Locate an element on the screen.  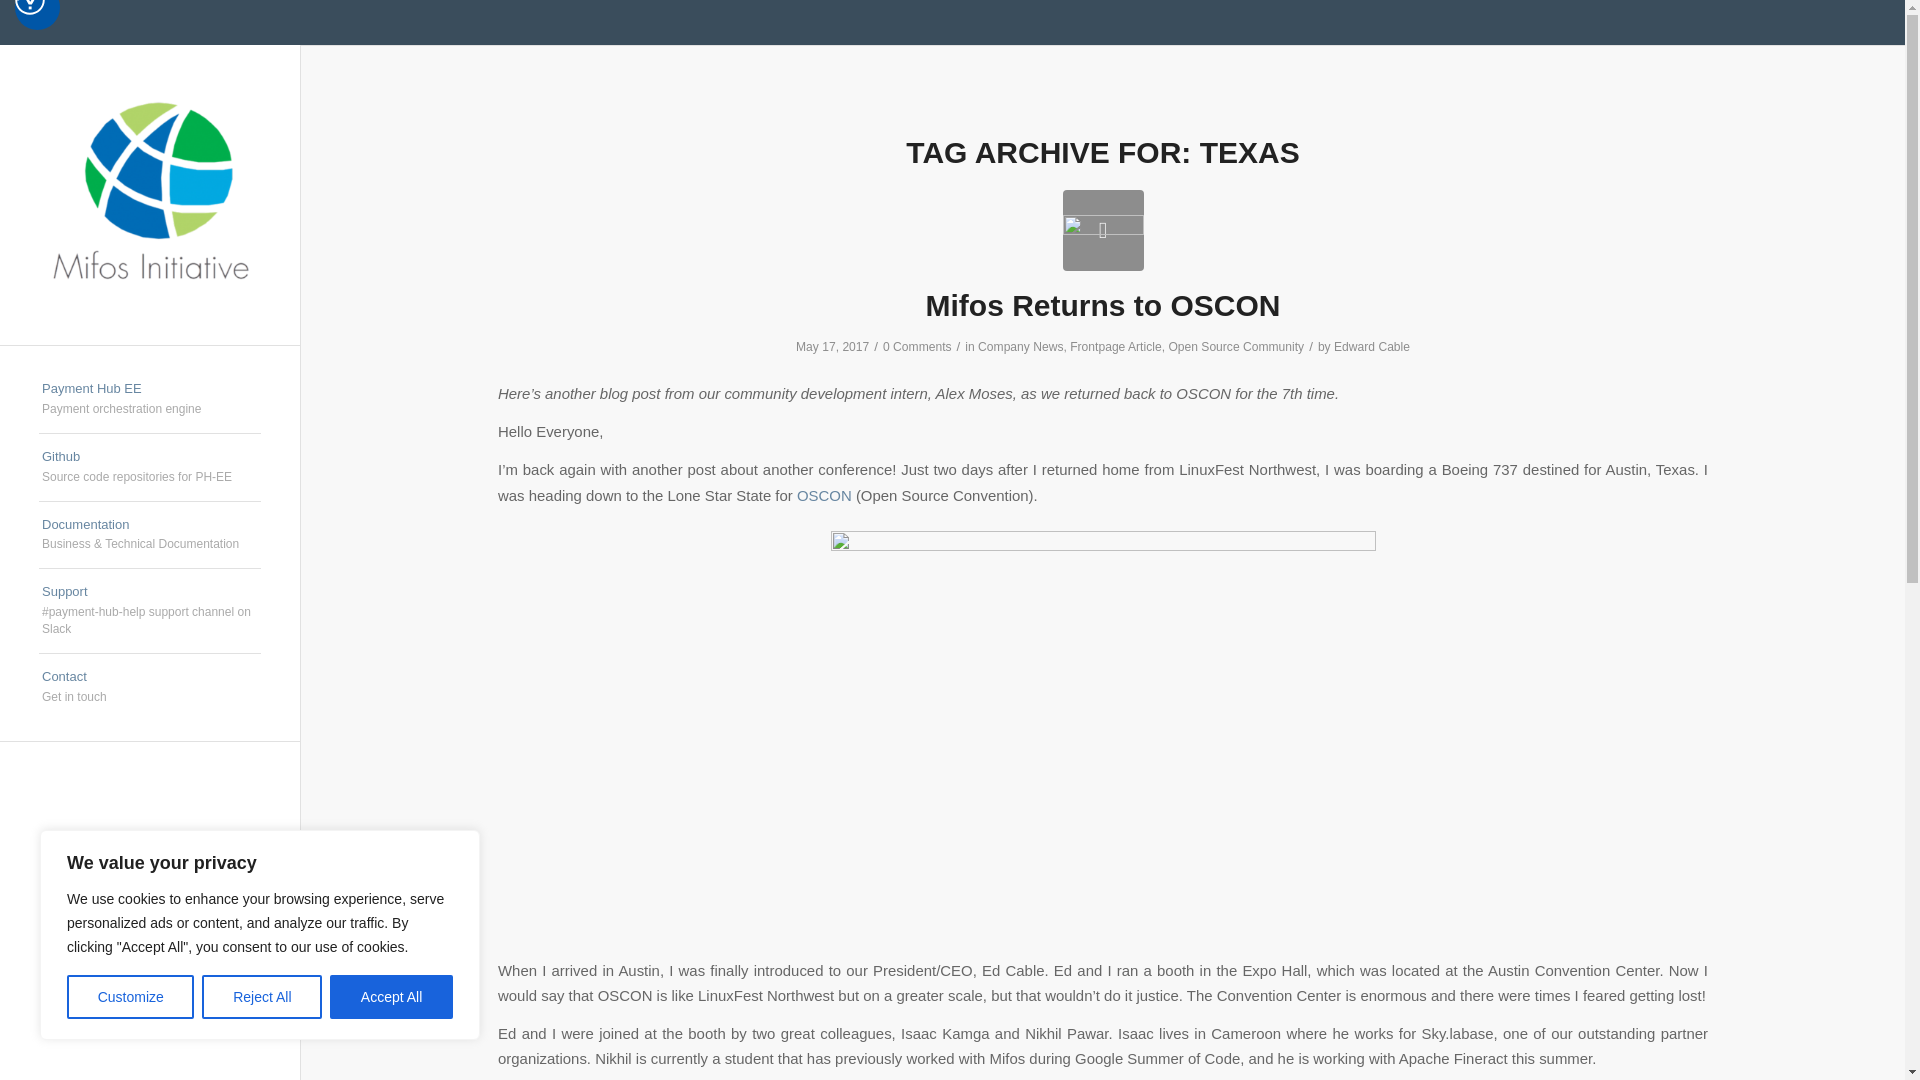
OSCON is located at coordinates (1235, 347).